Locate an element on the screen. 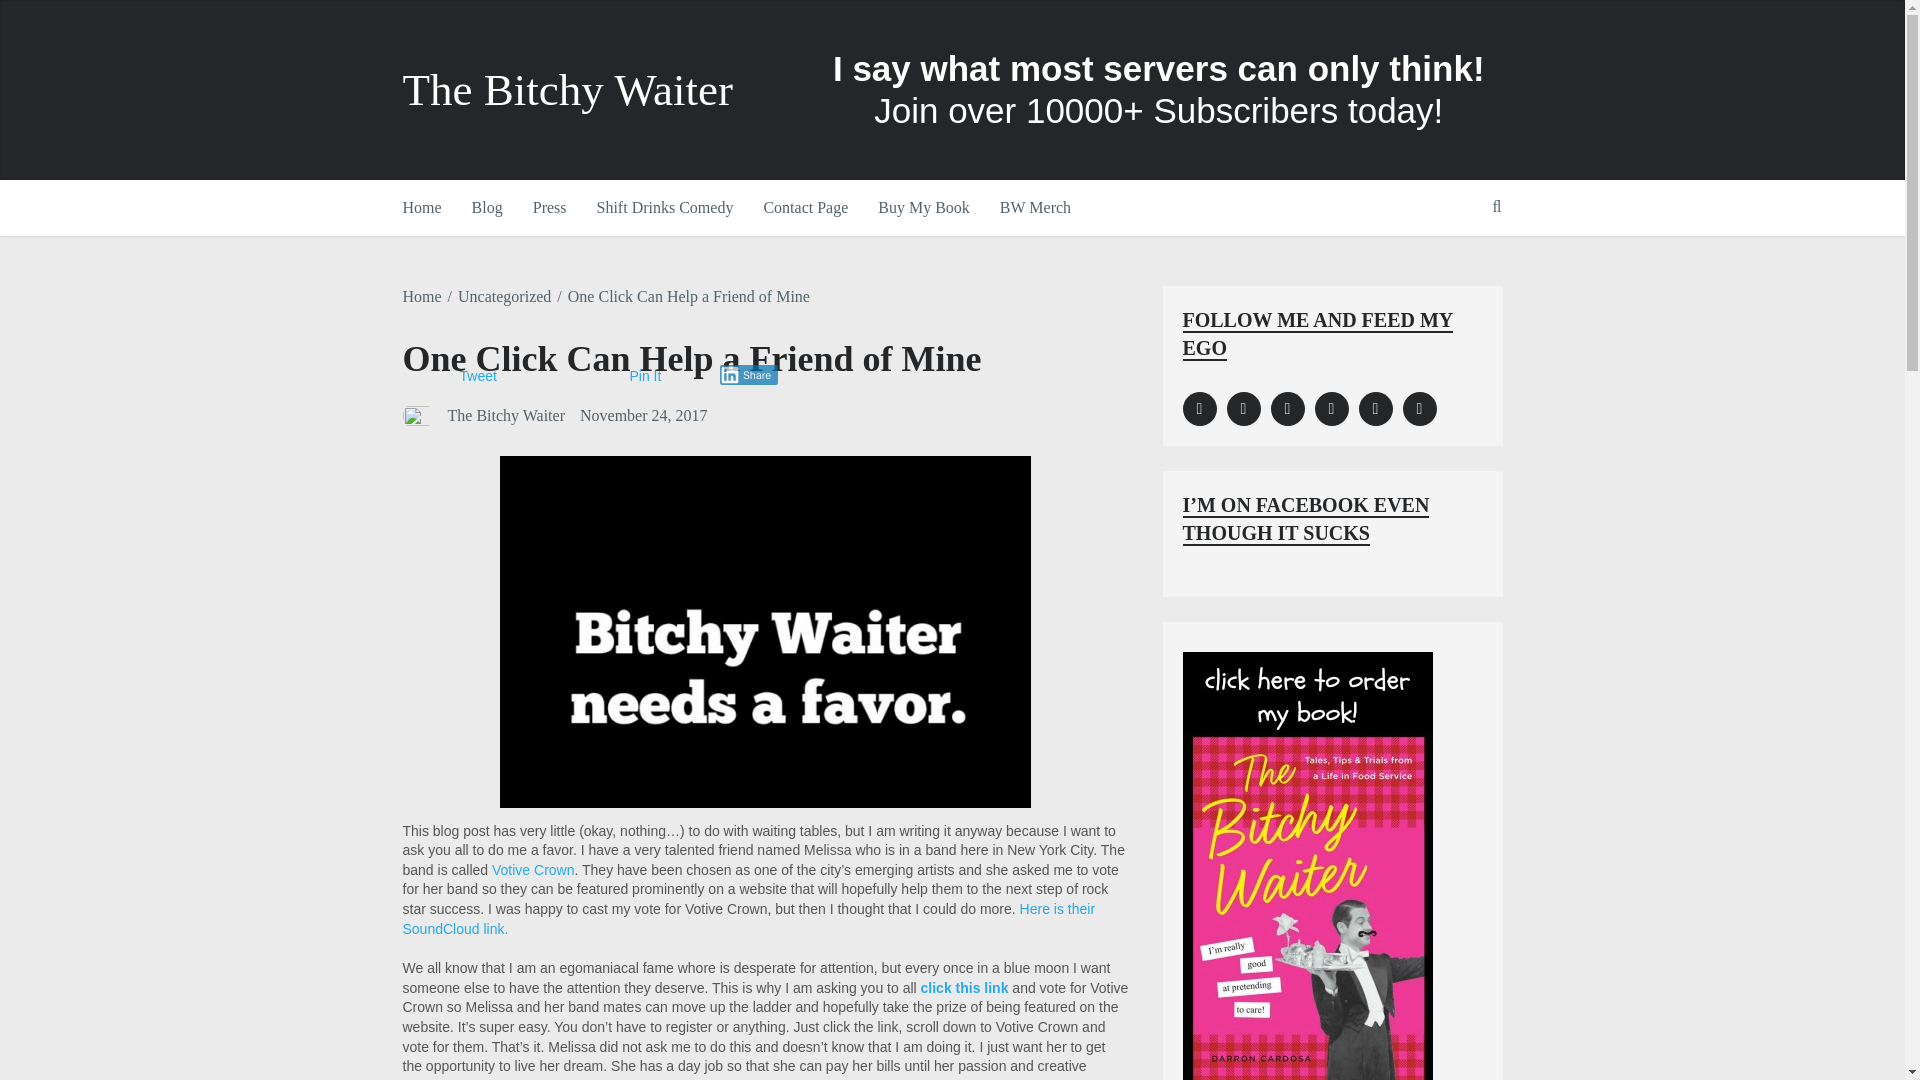  YouTube is located at coordinates (1374, 408).